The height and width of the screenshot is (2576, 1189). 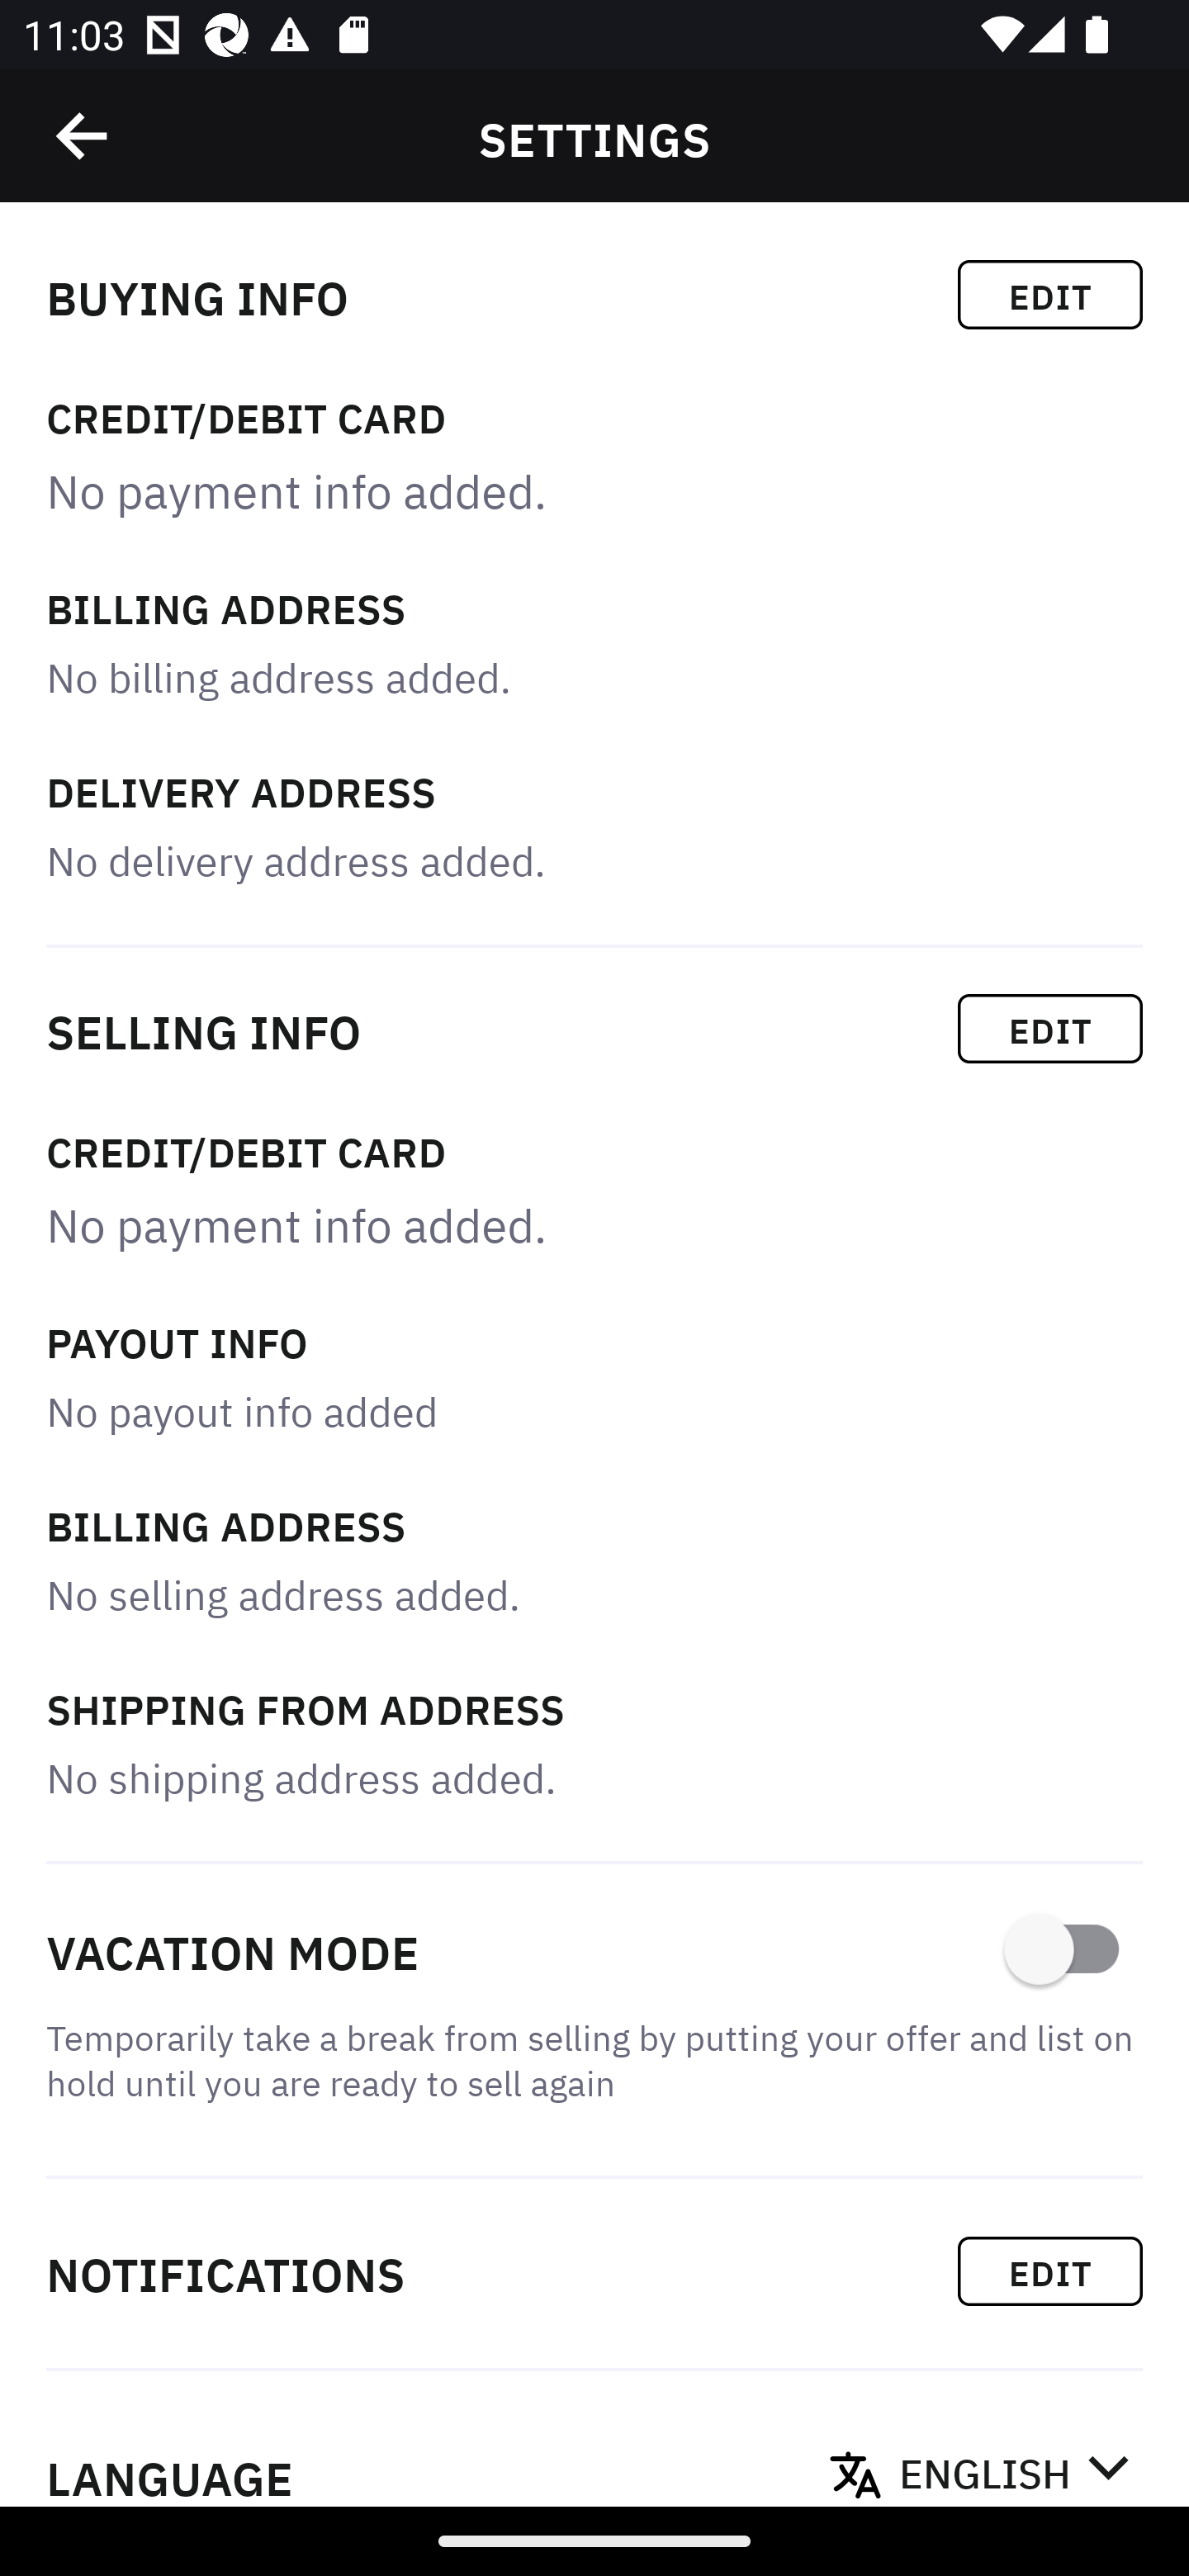 I want to click on ENGLISH , so click(x=1014, y=2464).